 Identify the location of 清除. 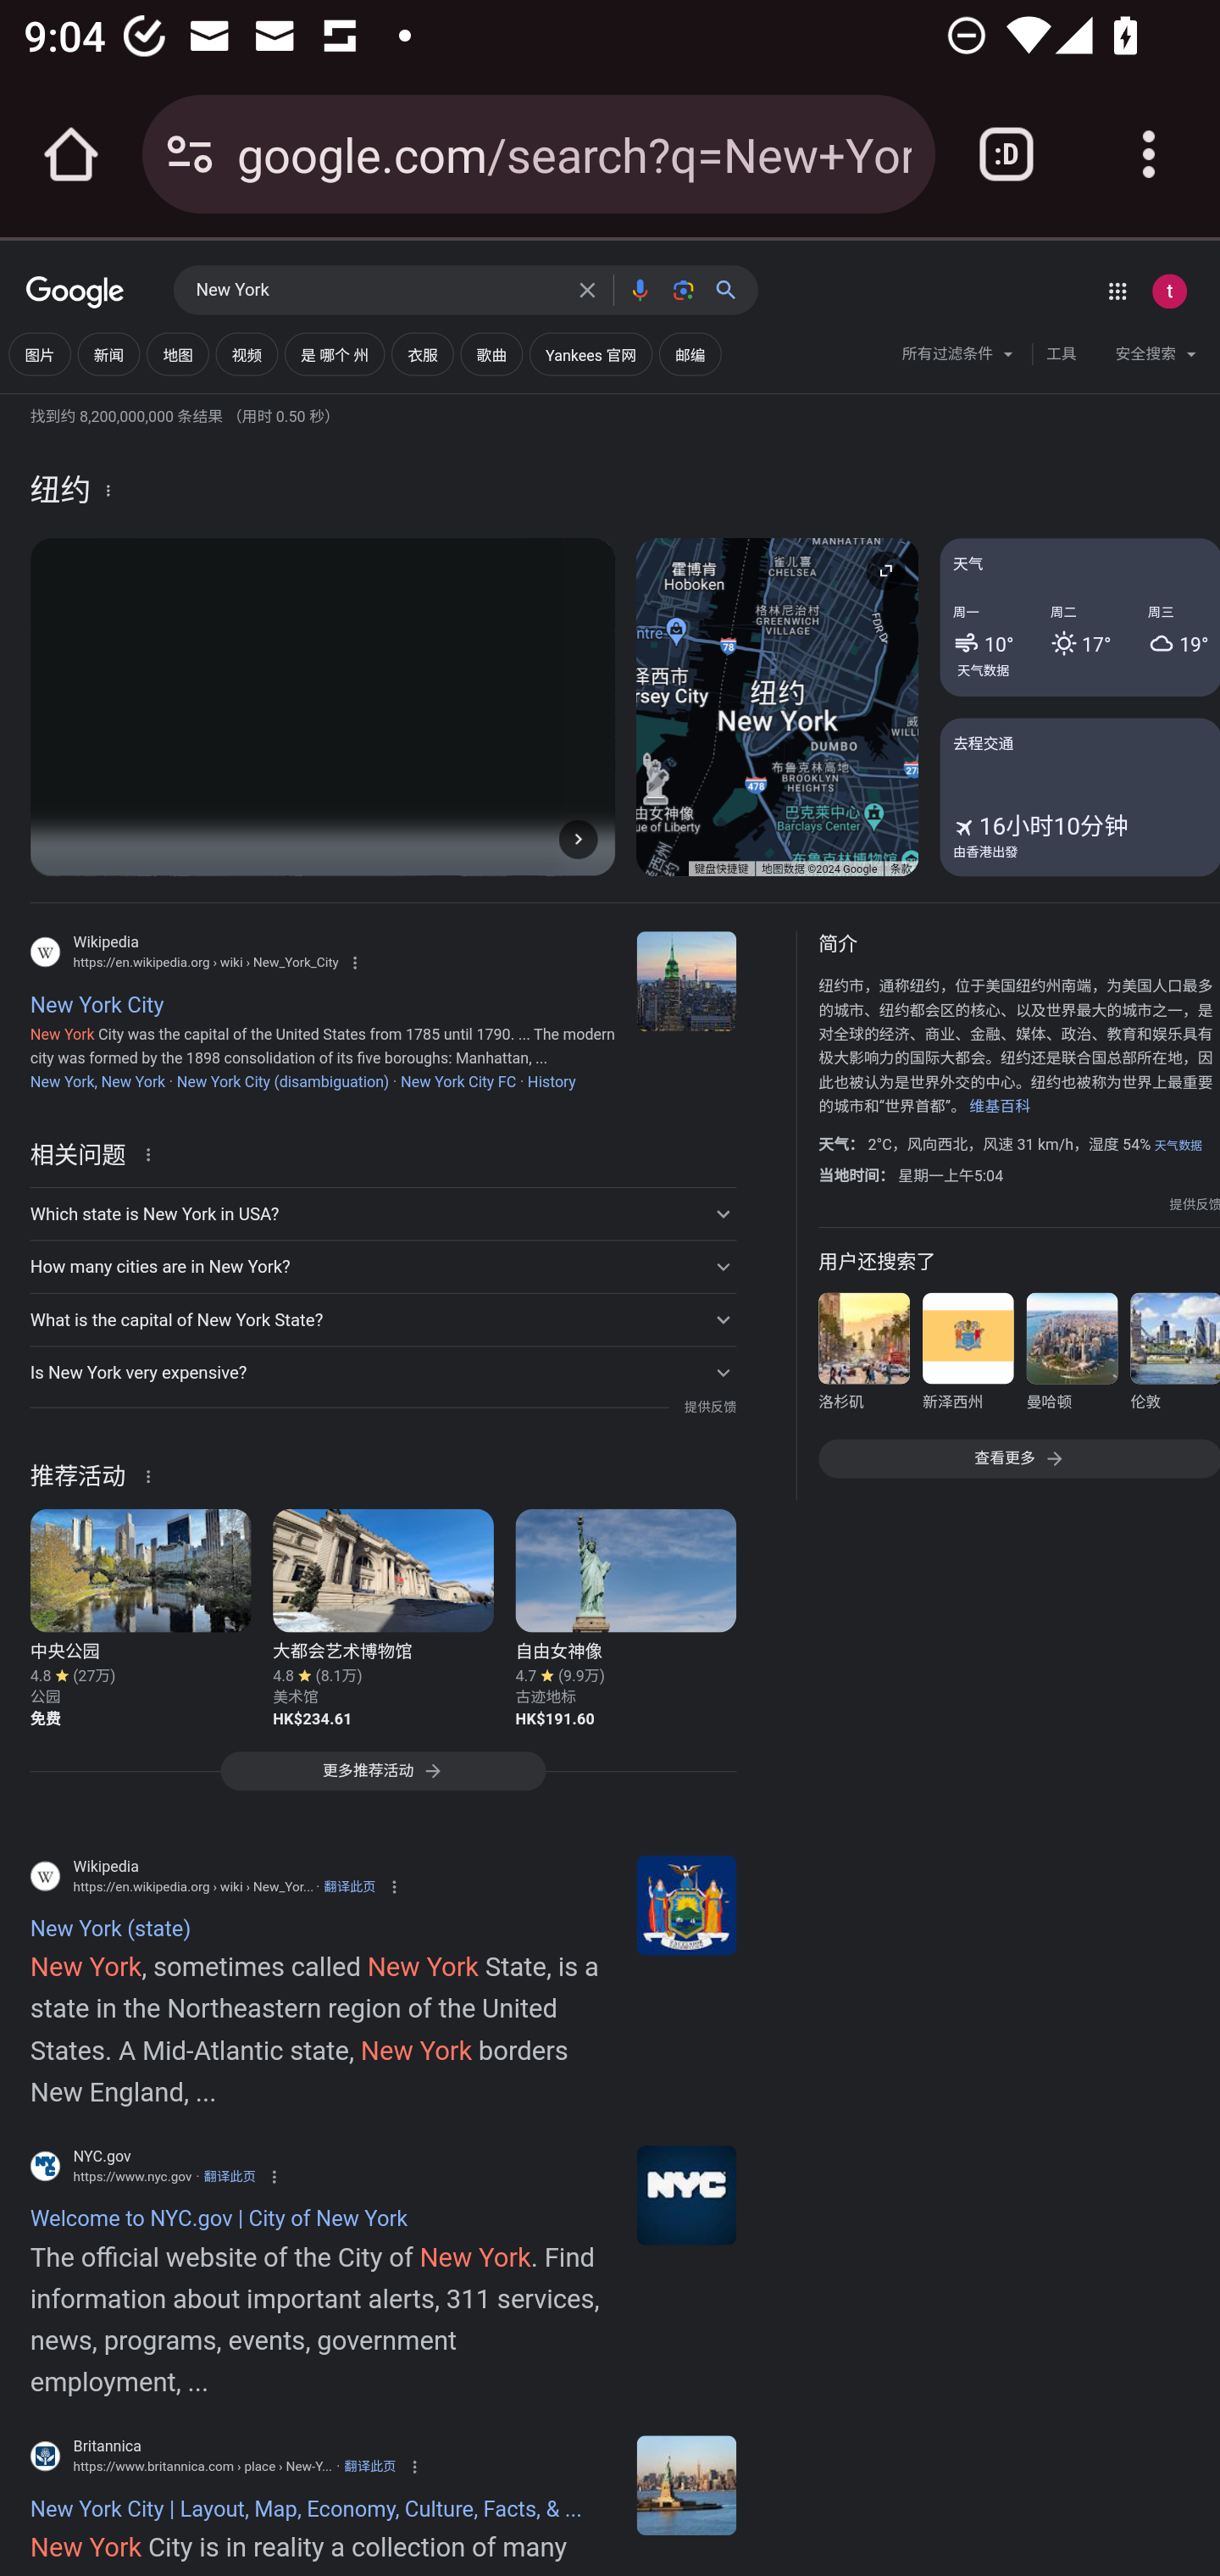
(587, 290).